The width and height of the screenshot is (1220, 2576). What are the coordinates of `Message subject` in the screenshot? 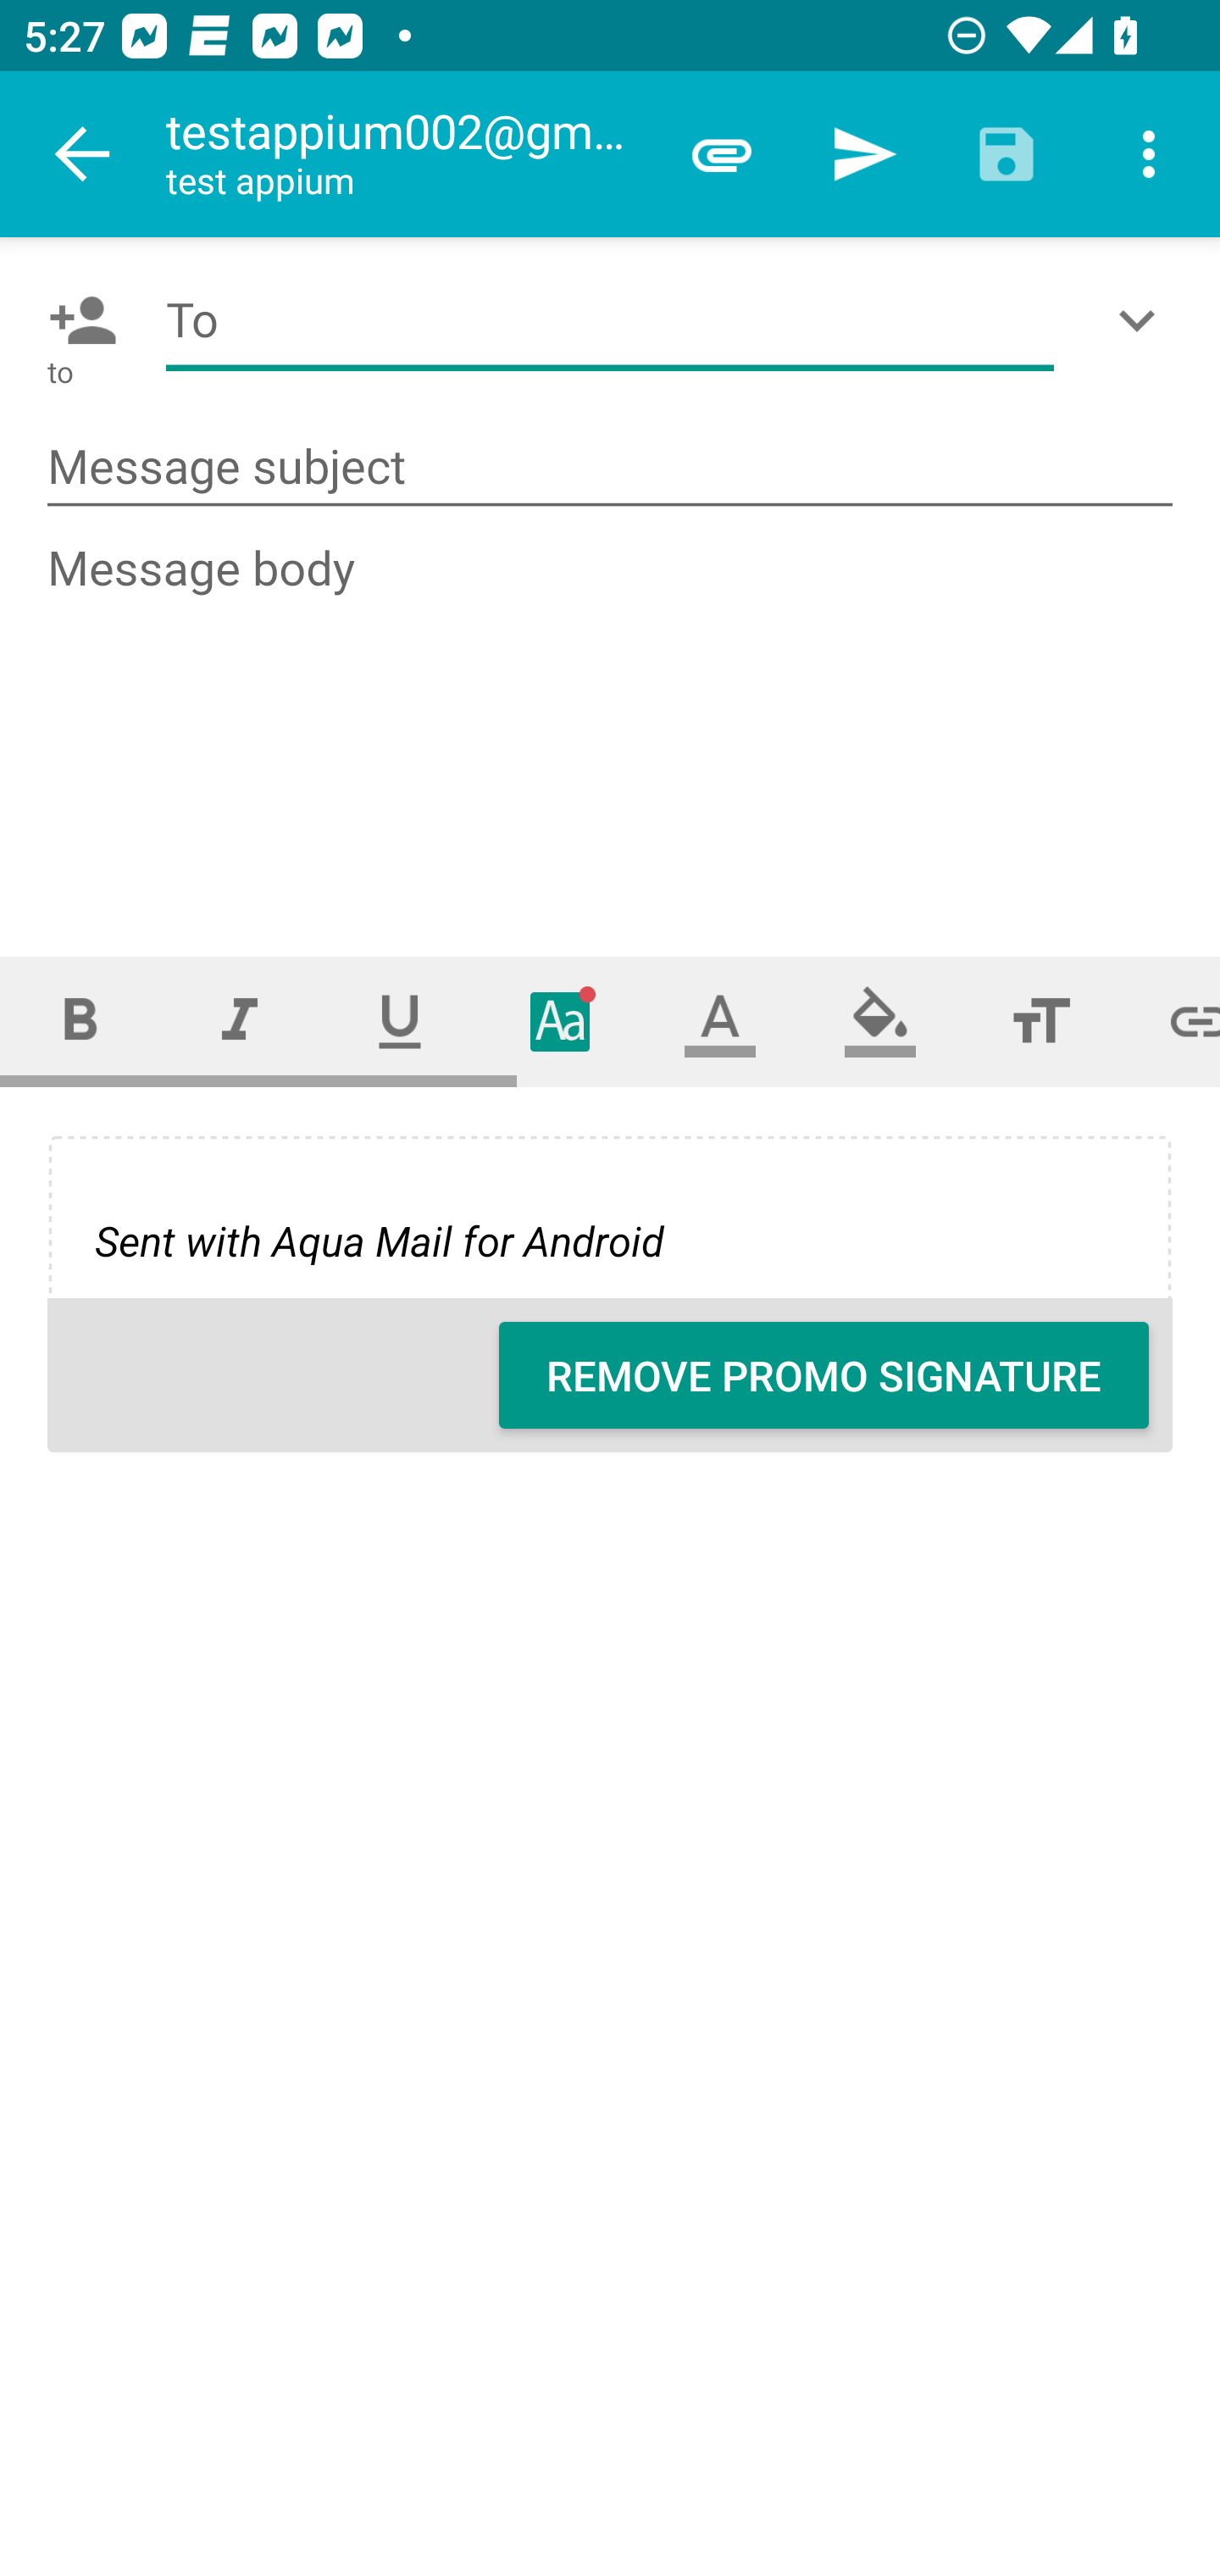 It's located at (610, 468).